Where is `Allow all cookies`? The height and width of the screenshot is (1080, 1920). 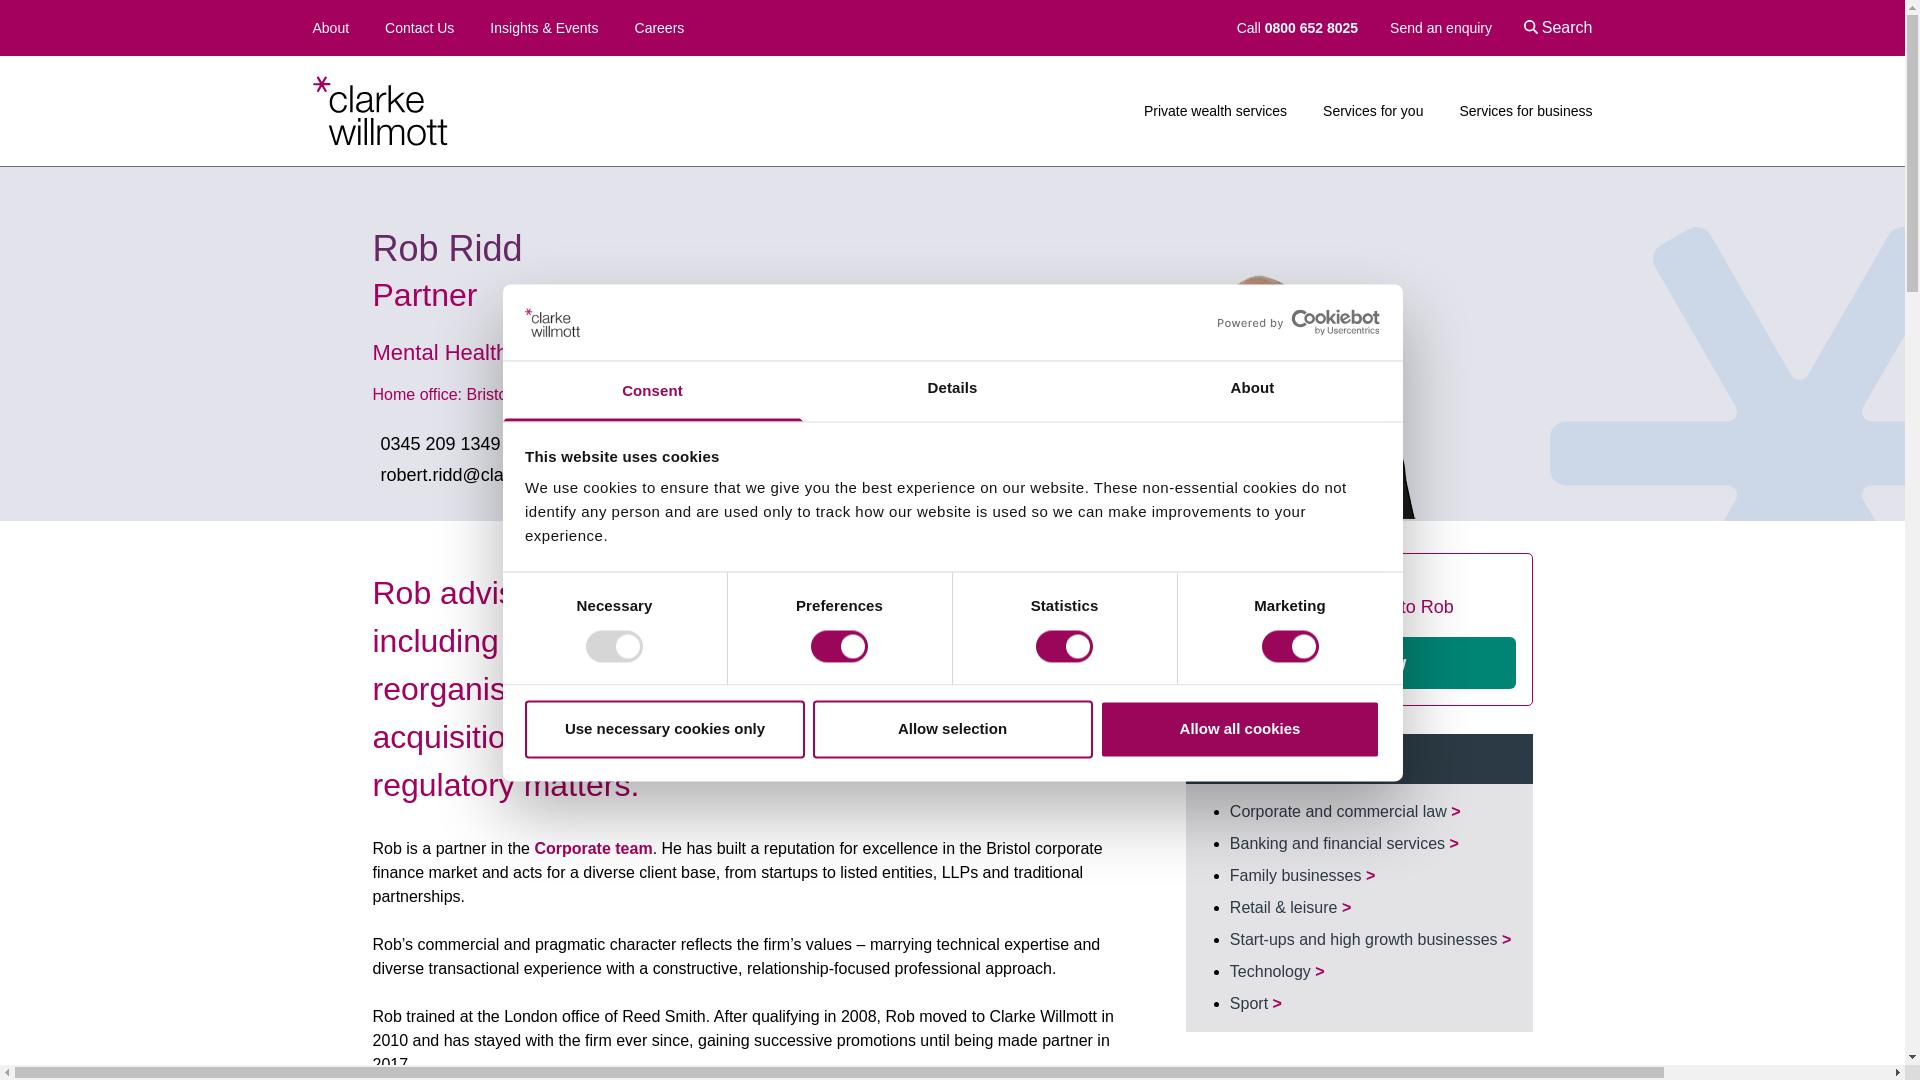 Allow all cookies is located at coordinates (1240, 730).